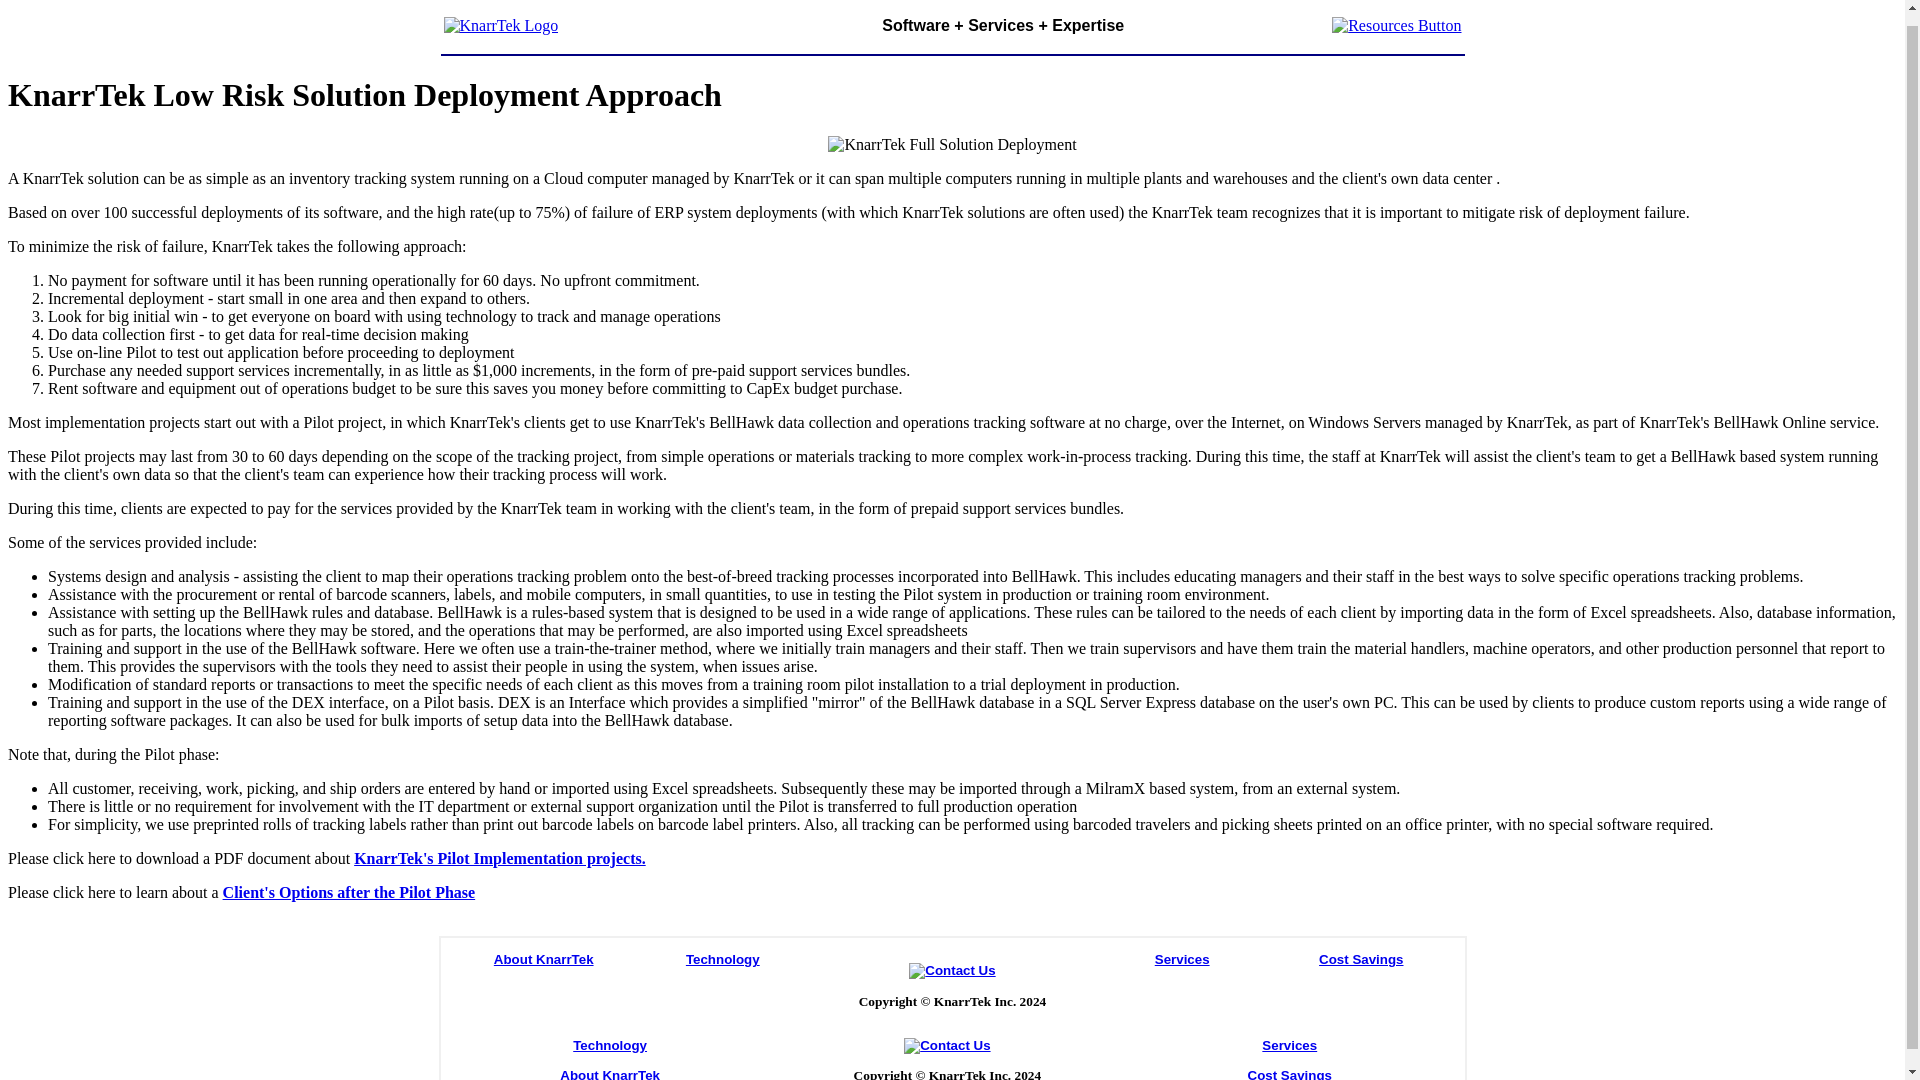  I want to click on Cost Savings, so click(1361, 958).